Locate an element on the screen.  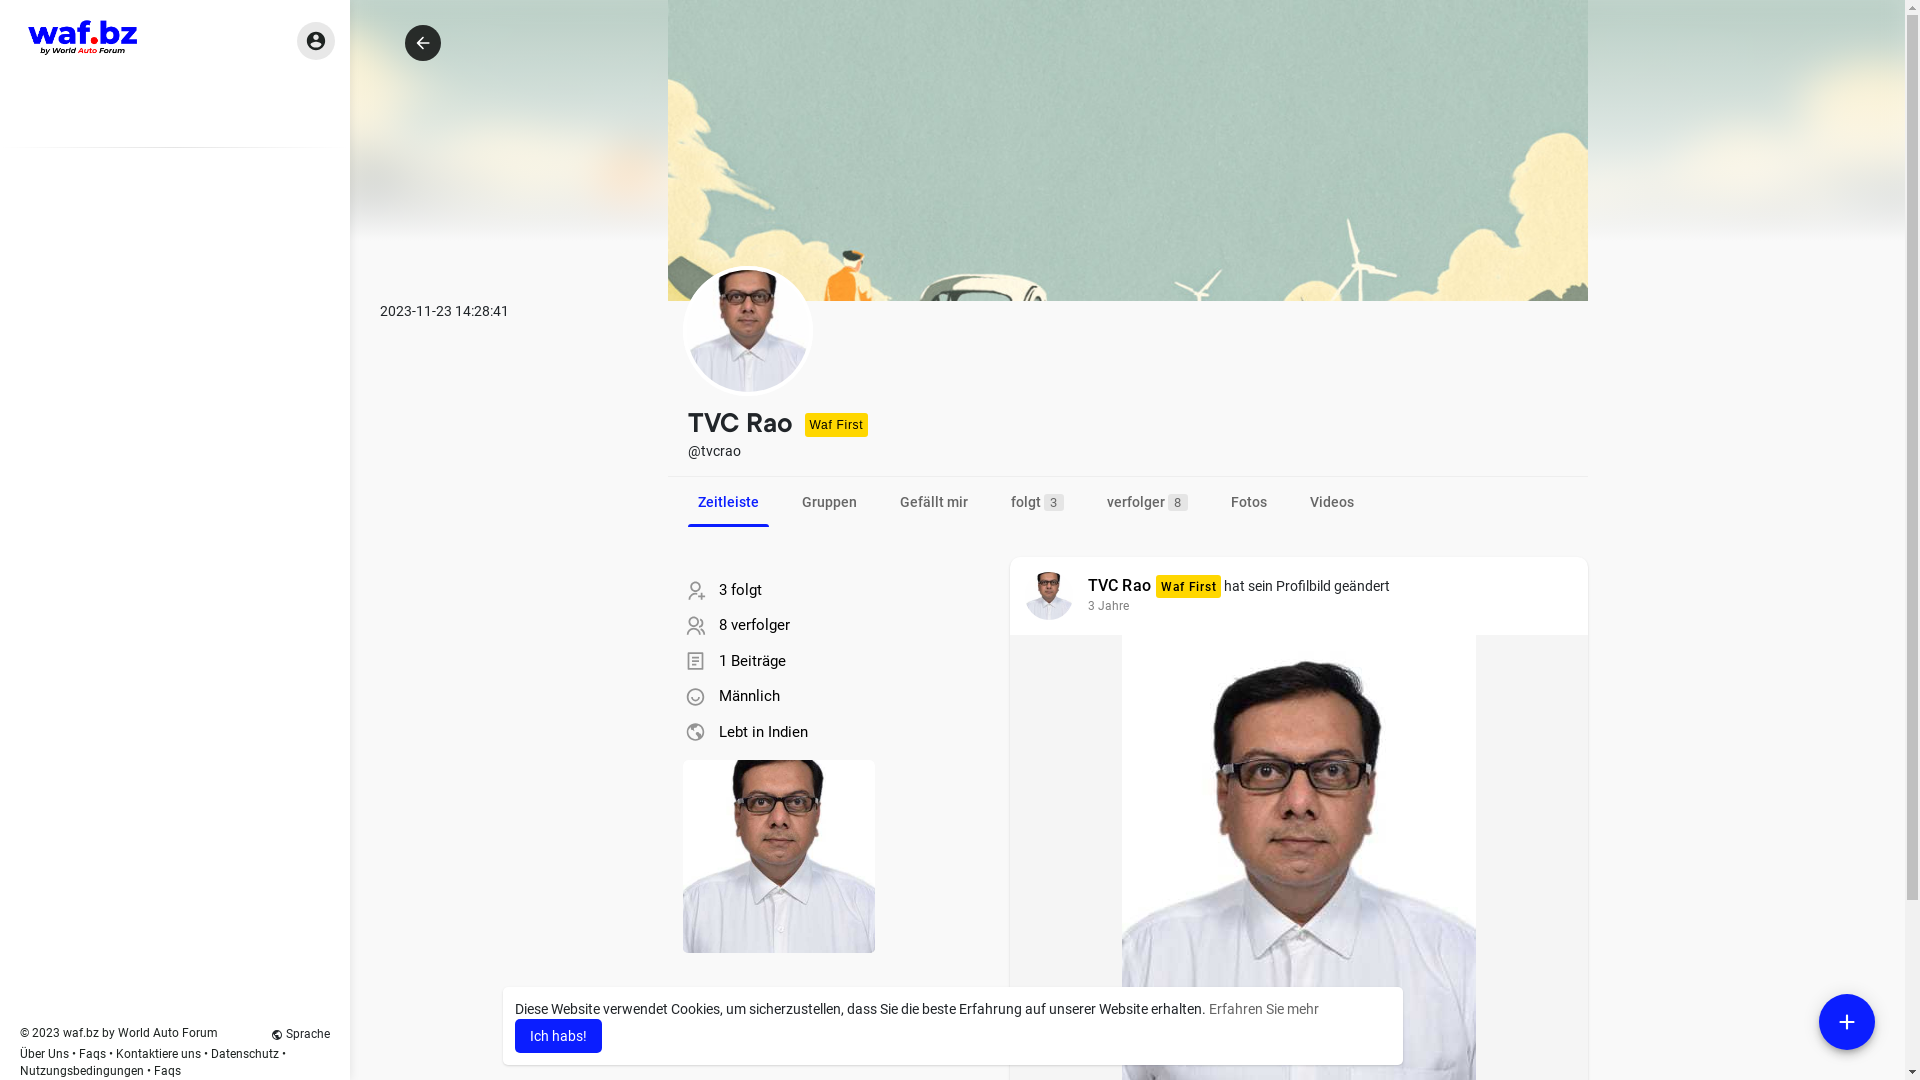
folgt 3 is located at coordinates (1036, 502).